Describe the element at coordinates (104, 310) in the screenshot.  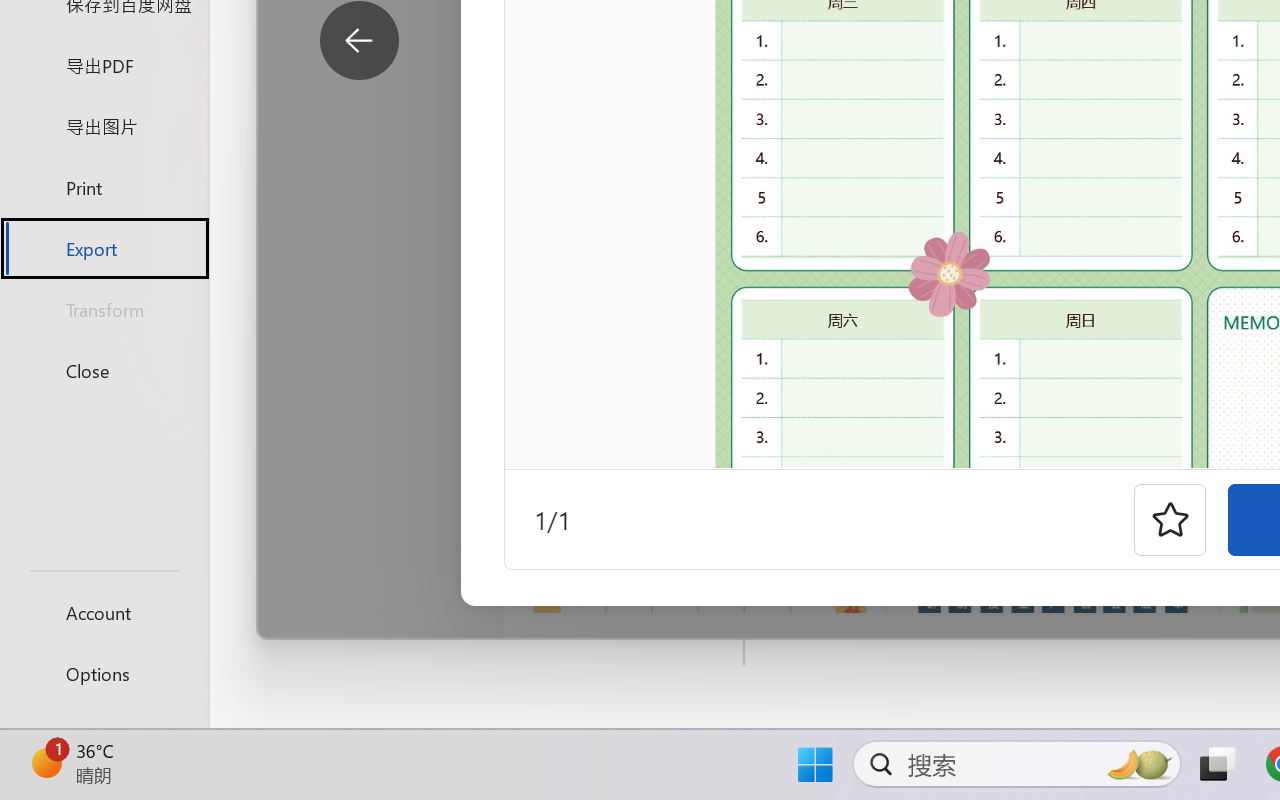
I see `Transform` at that location.